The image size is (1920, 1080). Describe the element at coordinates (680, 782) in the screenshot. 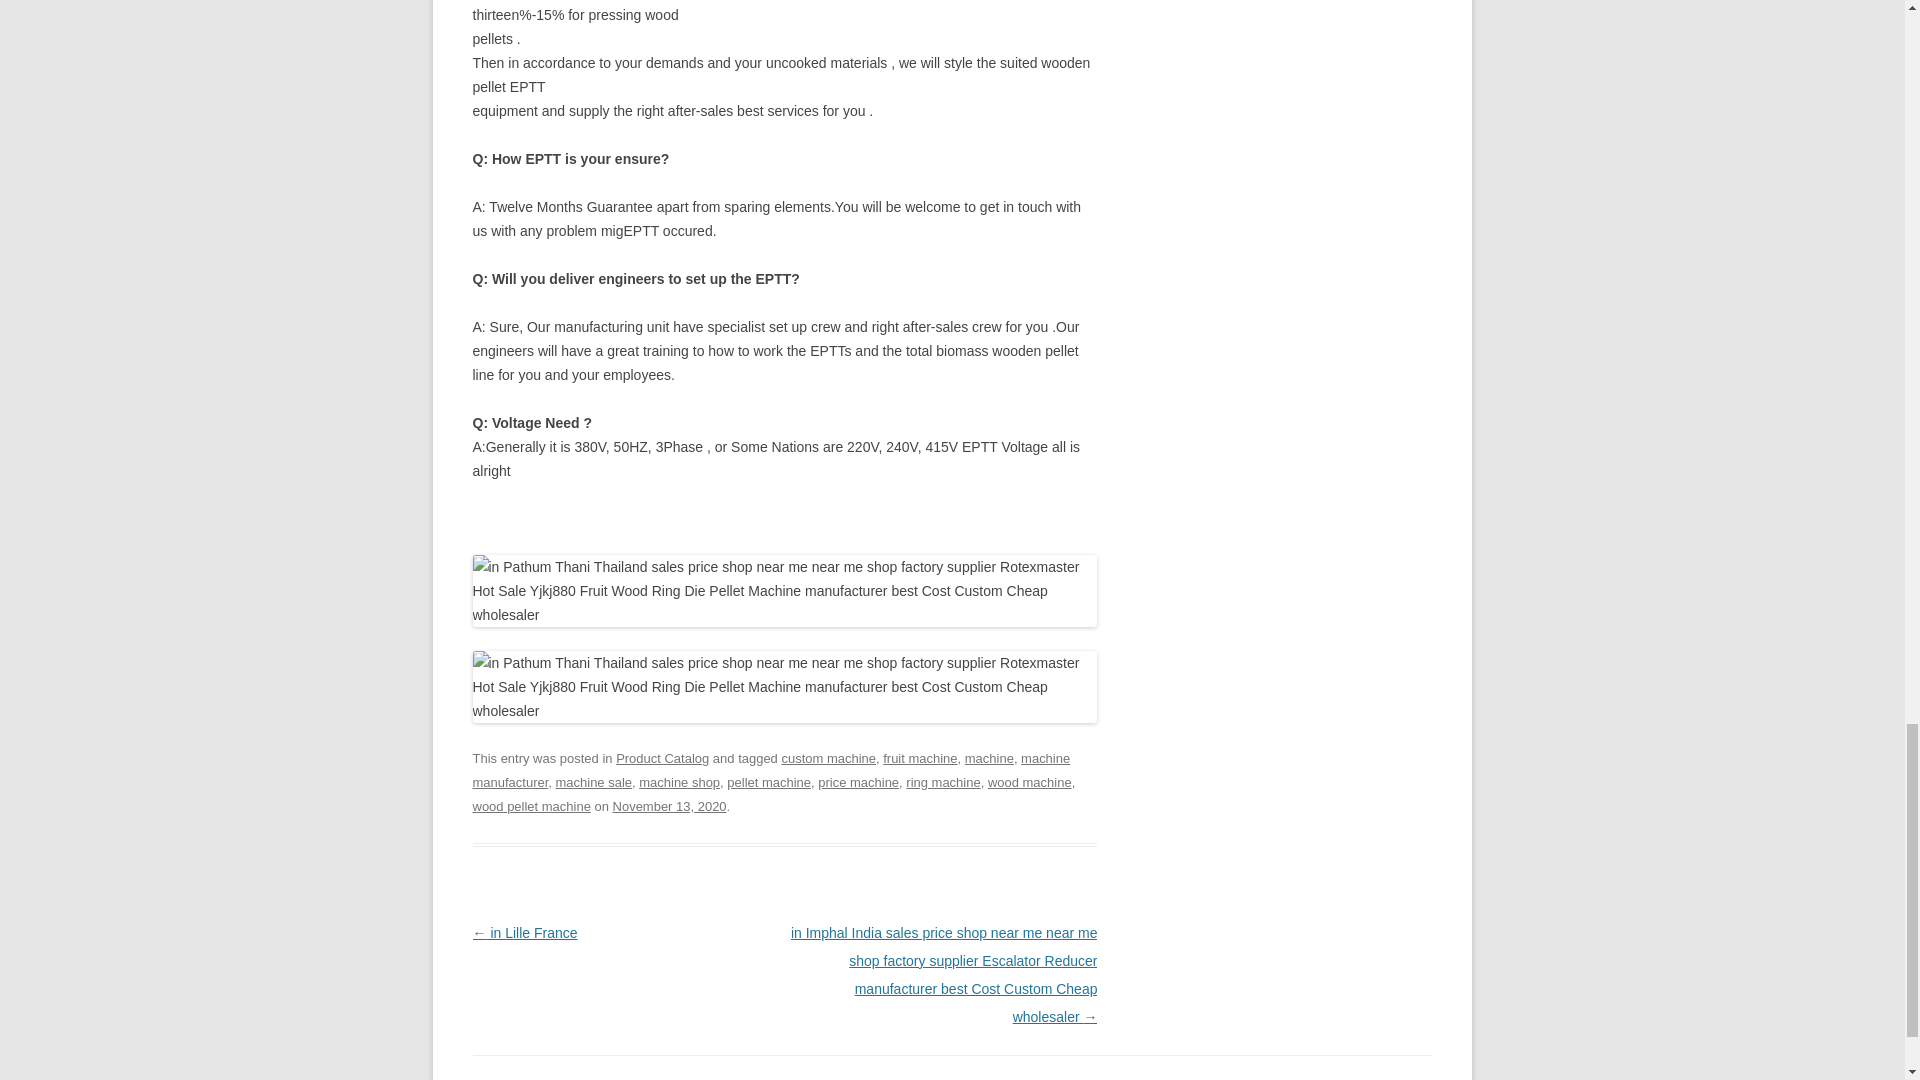

I see `machine shop` at that location.